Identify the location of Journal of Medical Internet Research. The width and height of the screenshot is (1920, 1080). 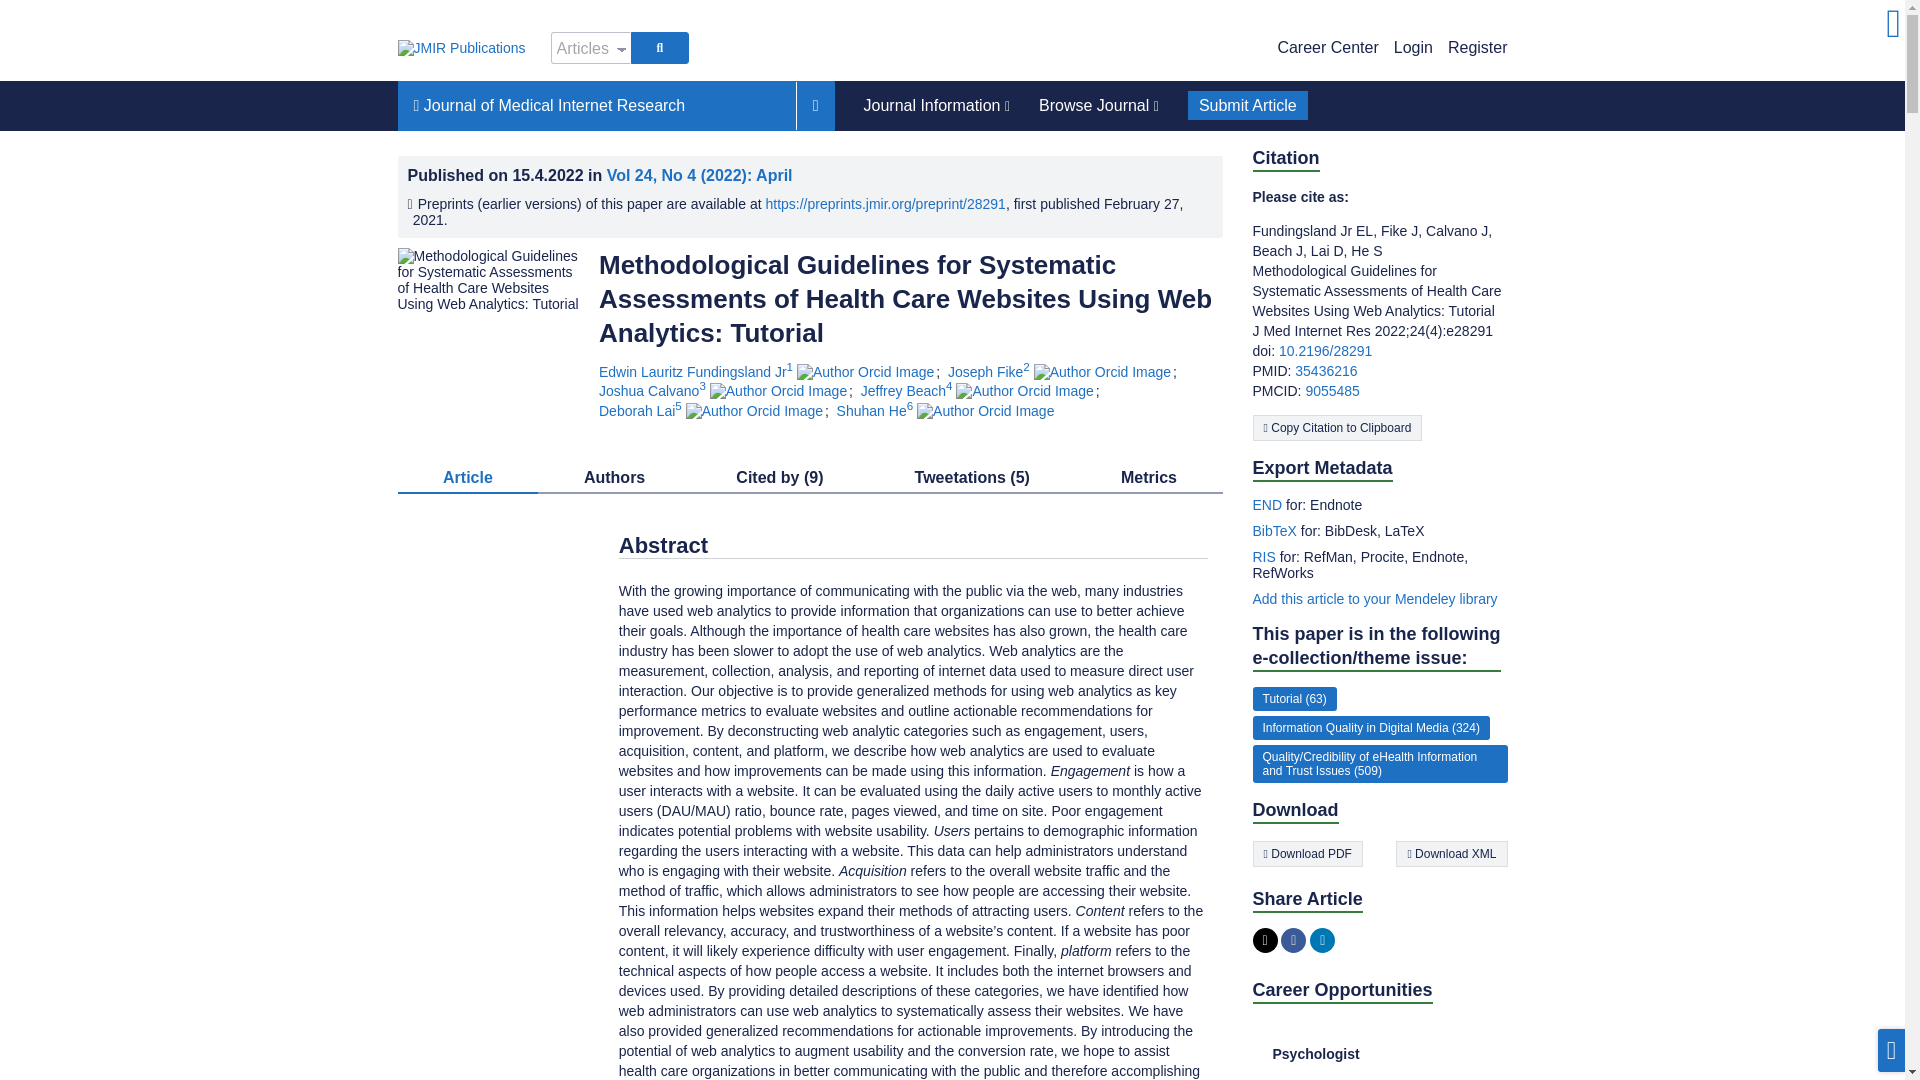
(596, 106).